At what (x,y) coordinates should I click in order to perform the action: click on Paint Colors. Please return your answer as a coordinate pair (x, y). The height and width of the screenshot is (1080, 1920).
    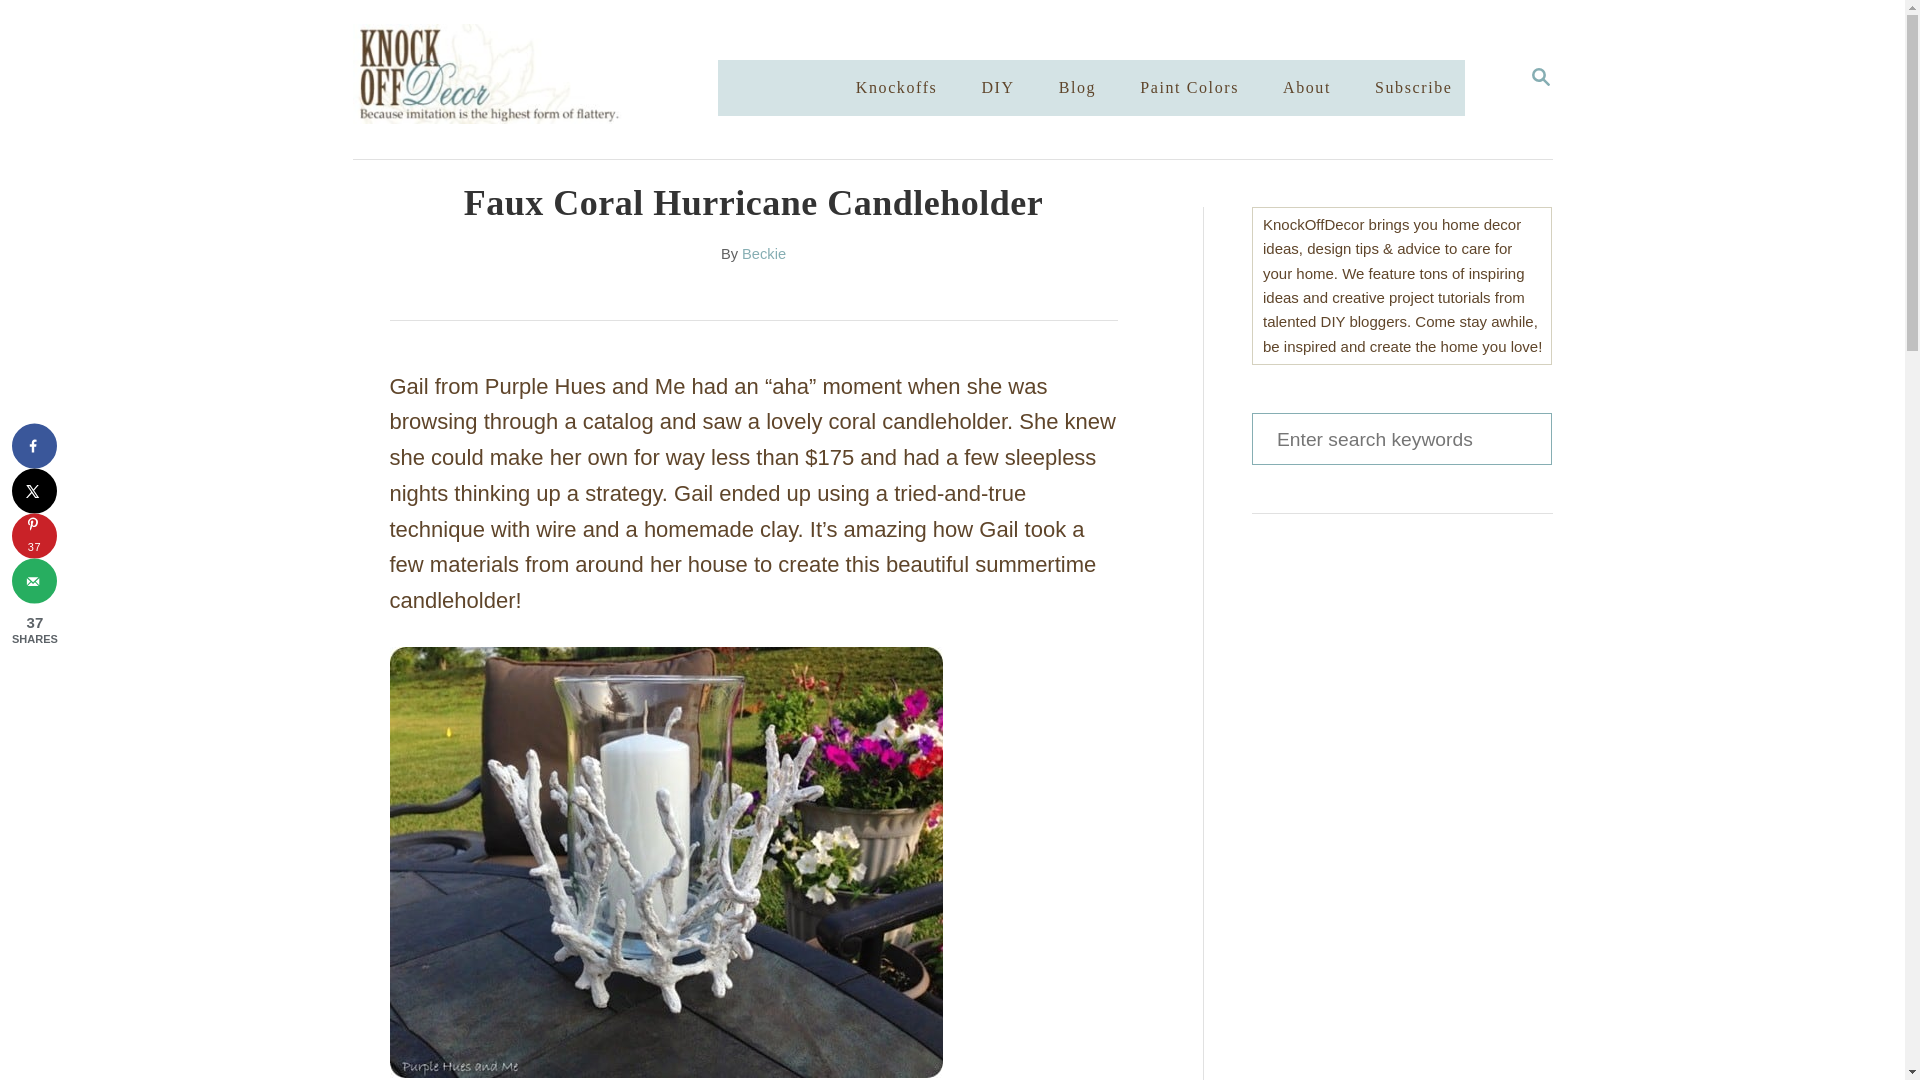
    Looking at the image, I should click on (1190, 88).